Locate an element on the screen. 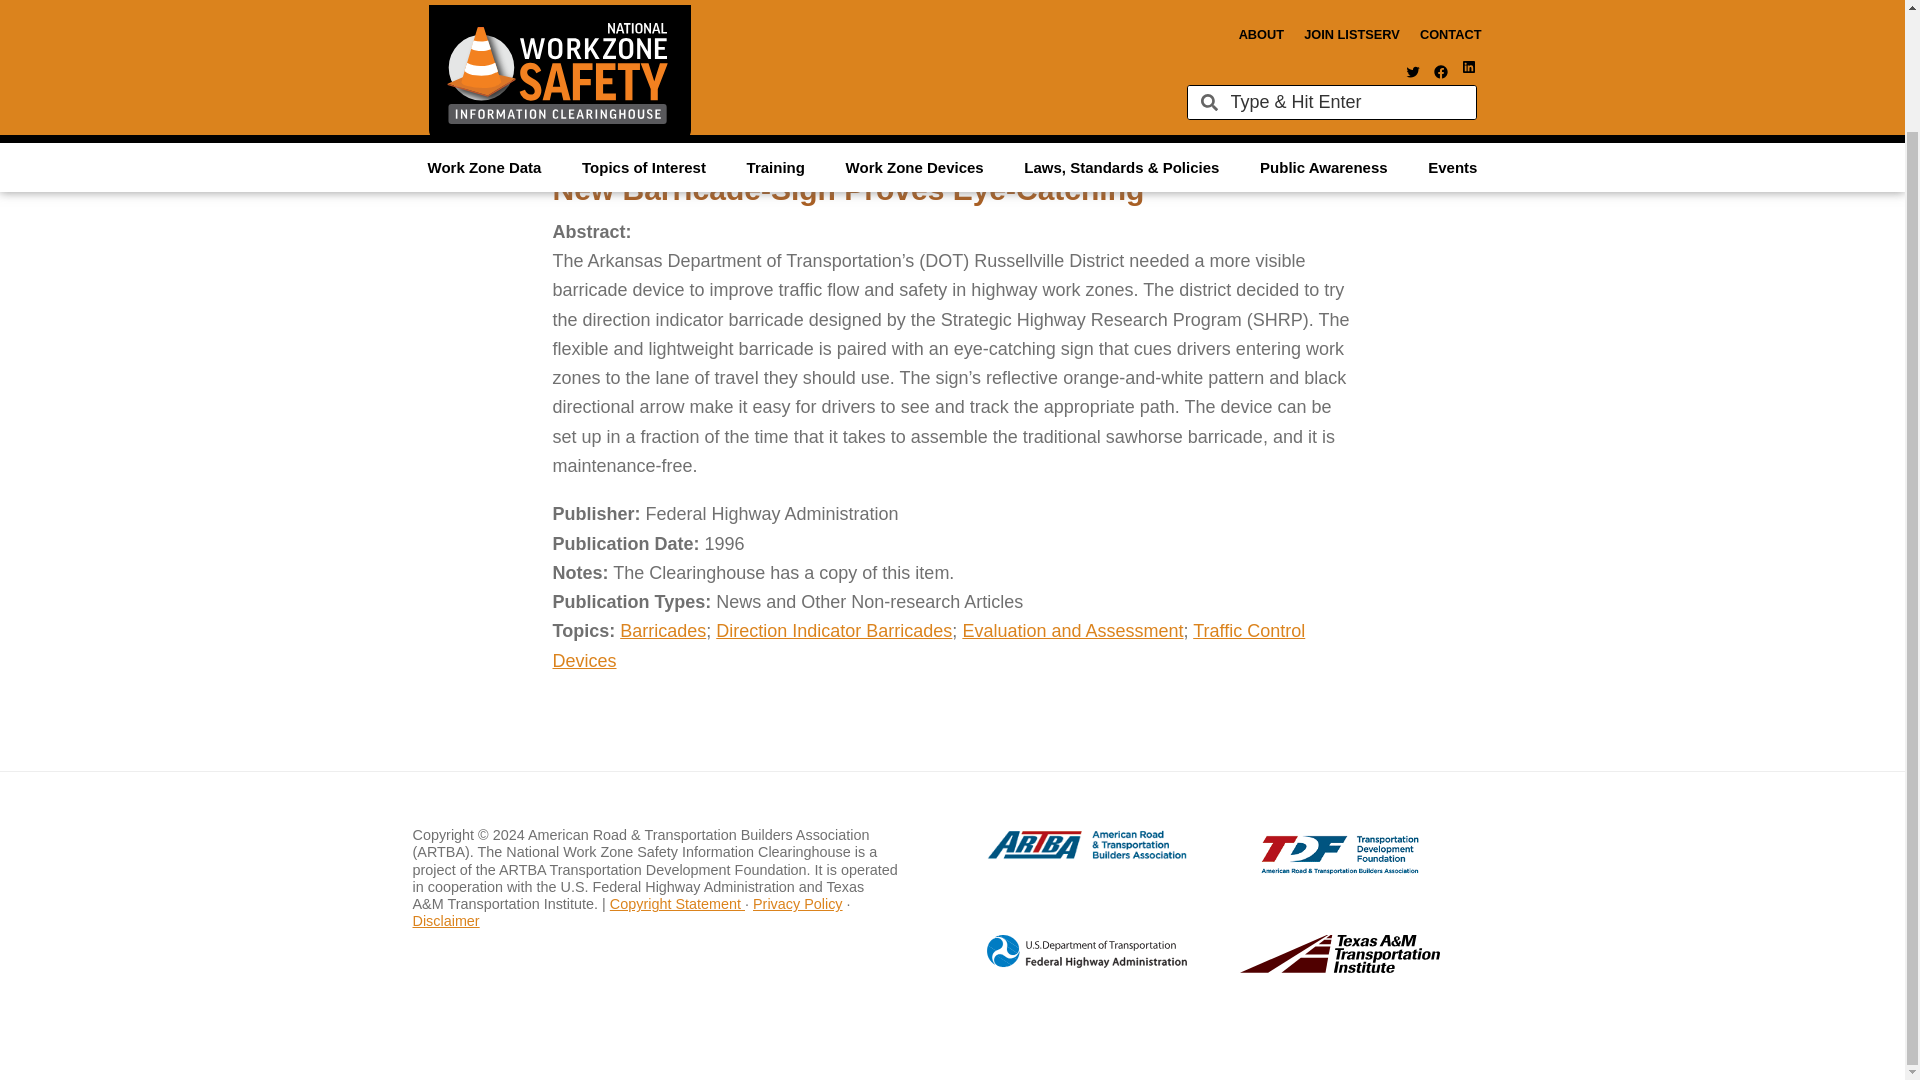 Image resolution: width=1920 pixels, height=1080 pixels. Public Awareness is located at coordinates (1324, 30).